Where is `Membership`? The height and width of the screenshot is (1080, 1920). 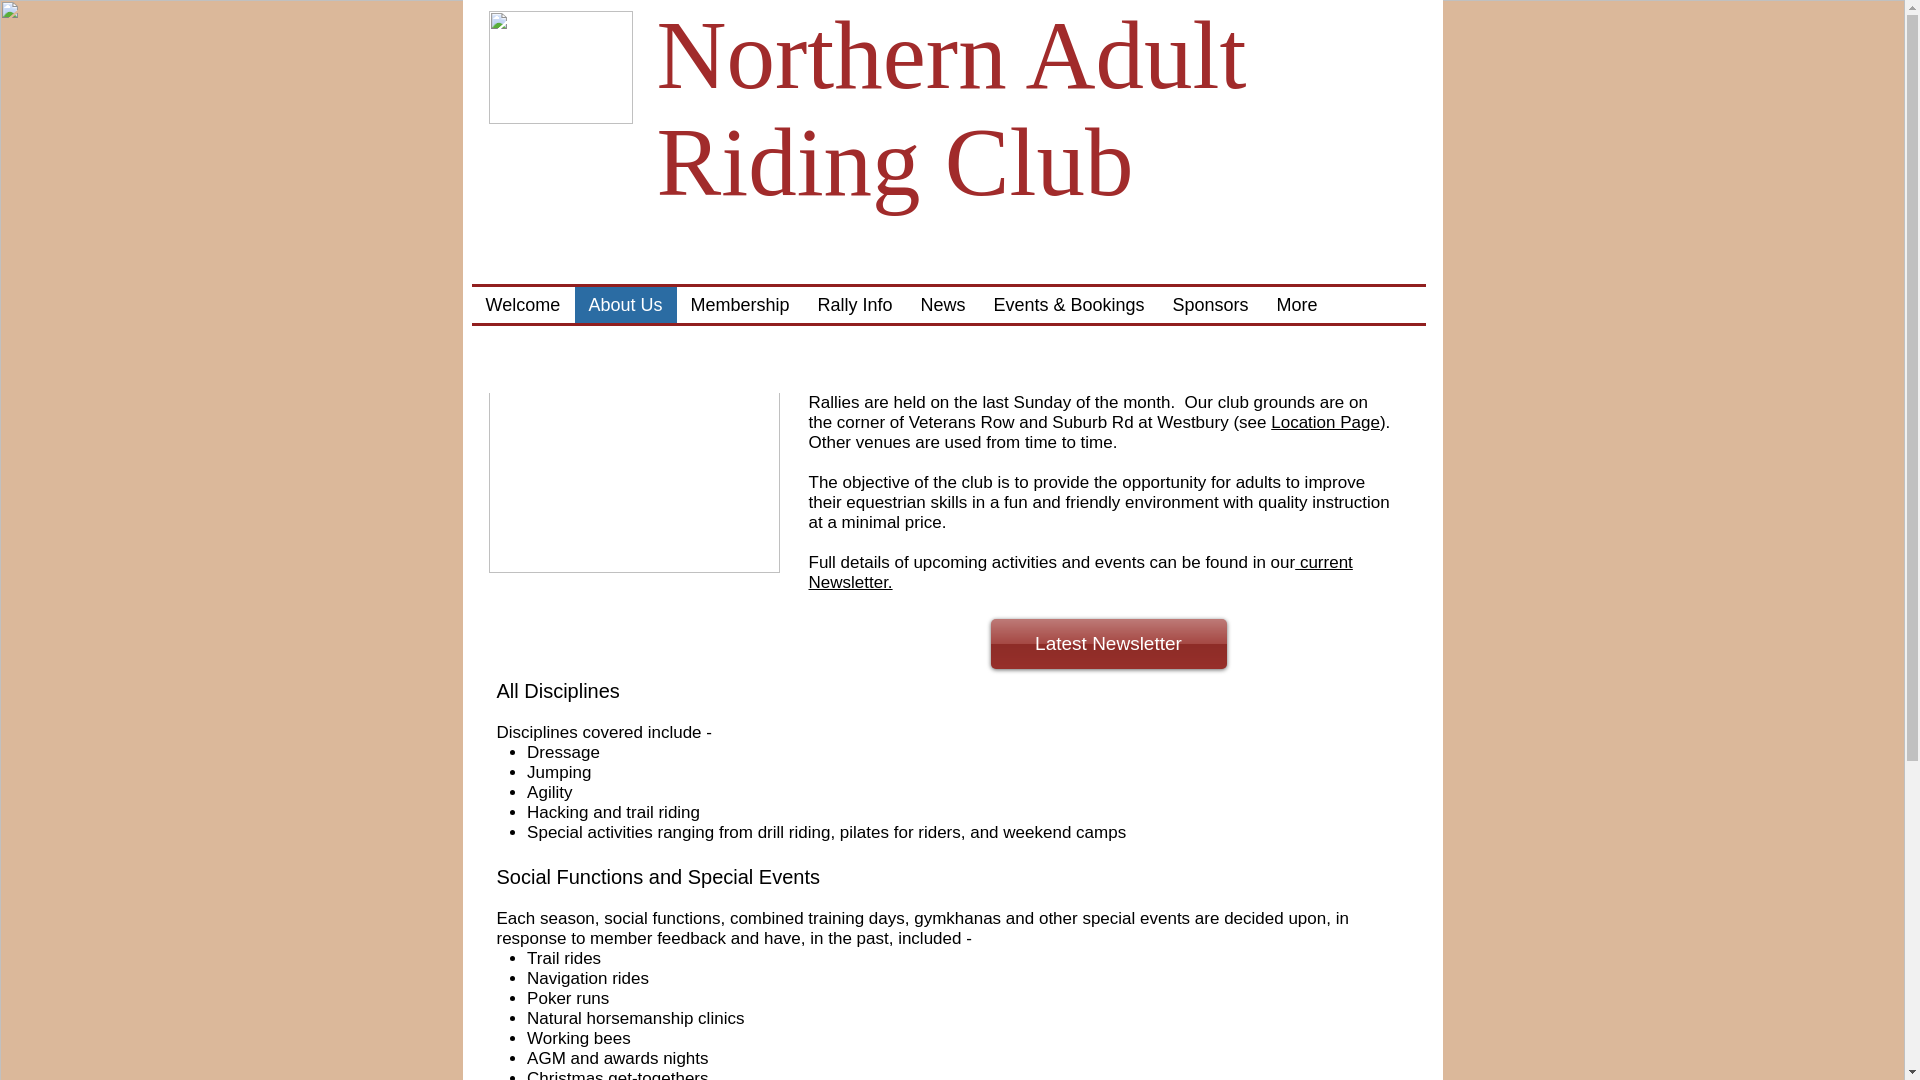
Membership is located at coordinates (740, 305).